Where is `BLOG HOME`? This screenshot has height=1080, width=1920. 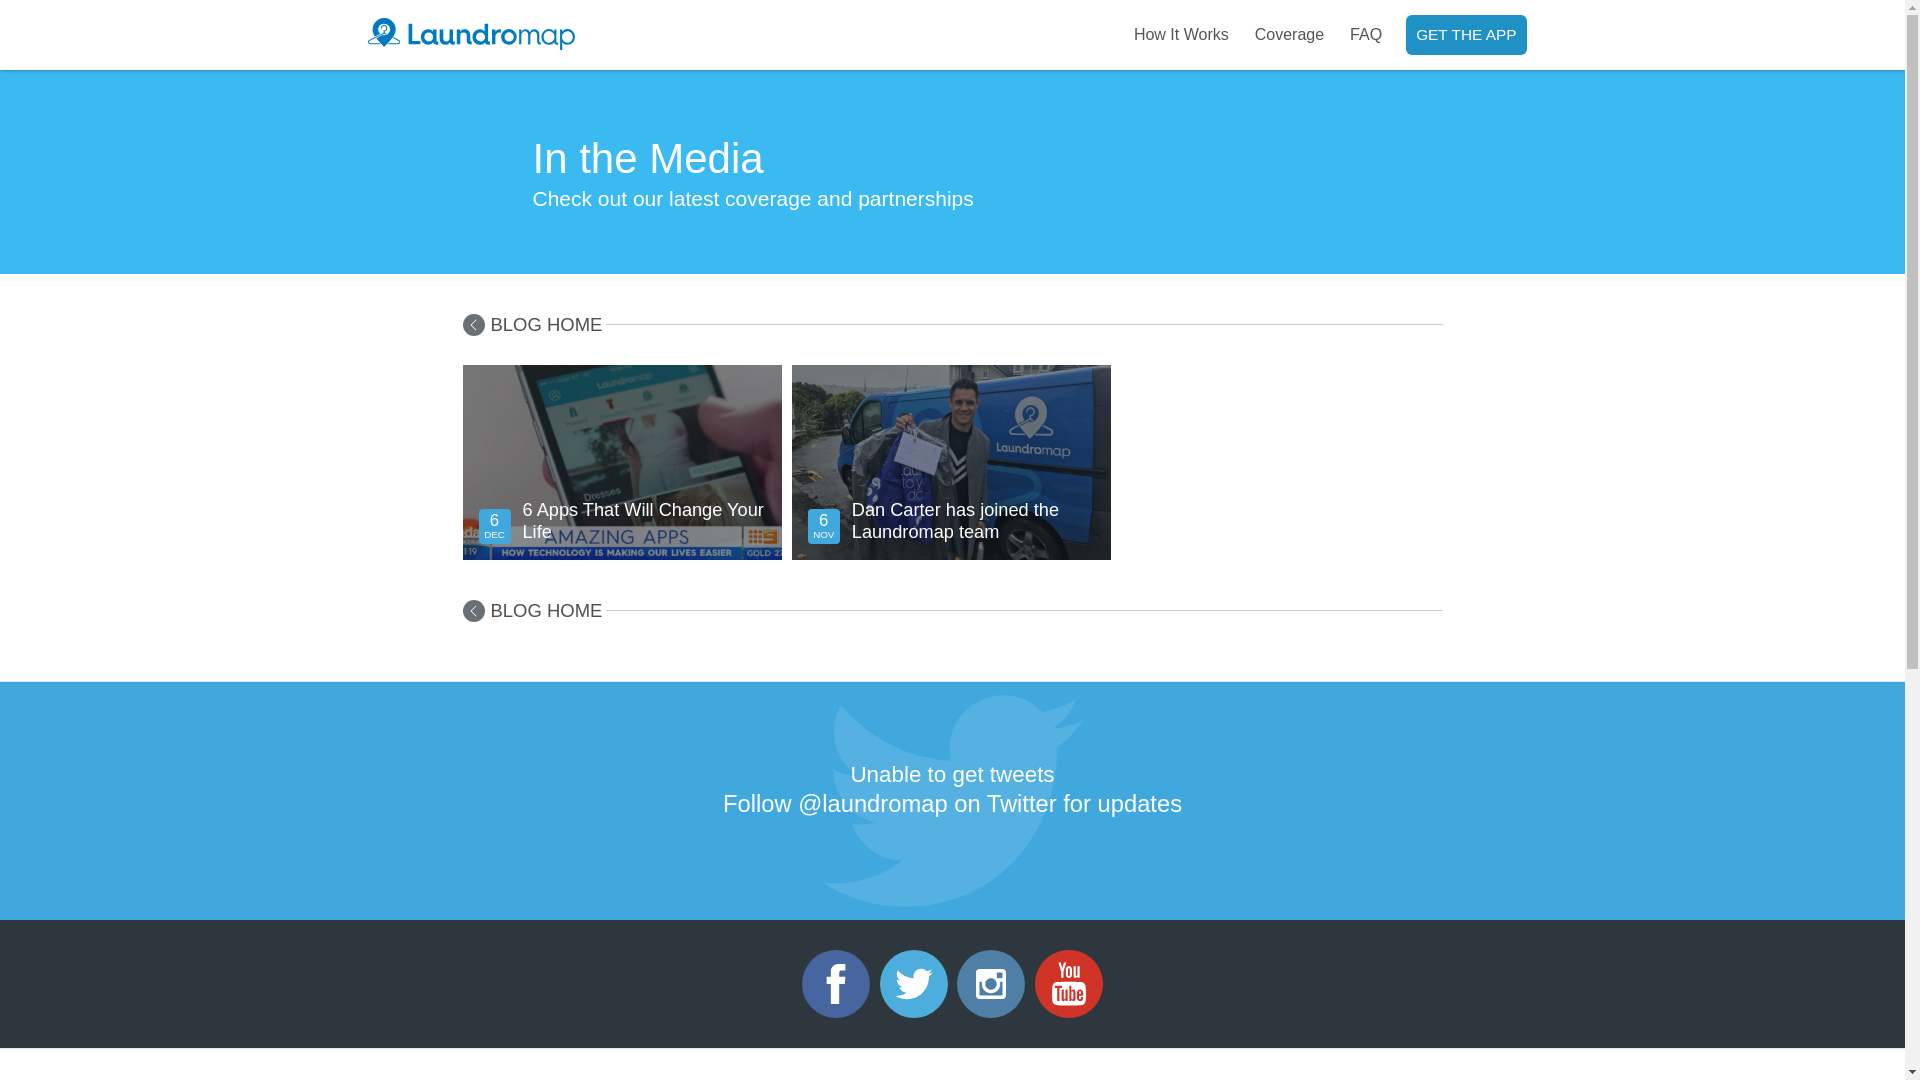
BLOG HOME is located at coordinates (532, 325).